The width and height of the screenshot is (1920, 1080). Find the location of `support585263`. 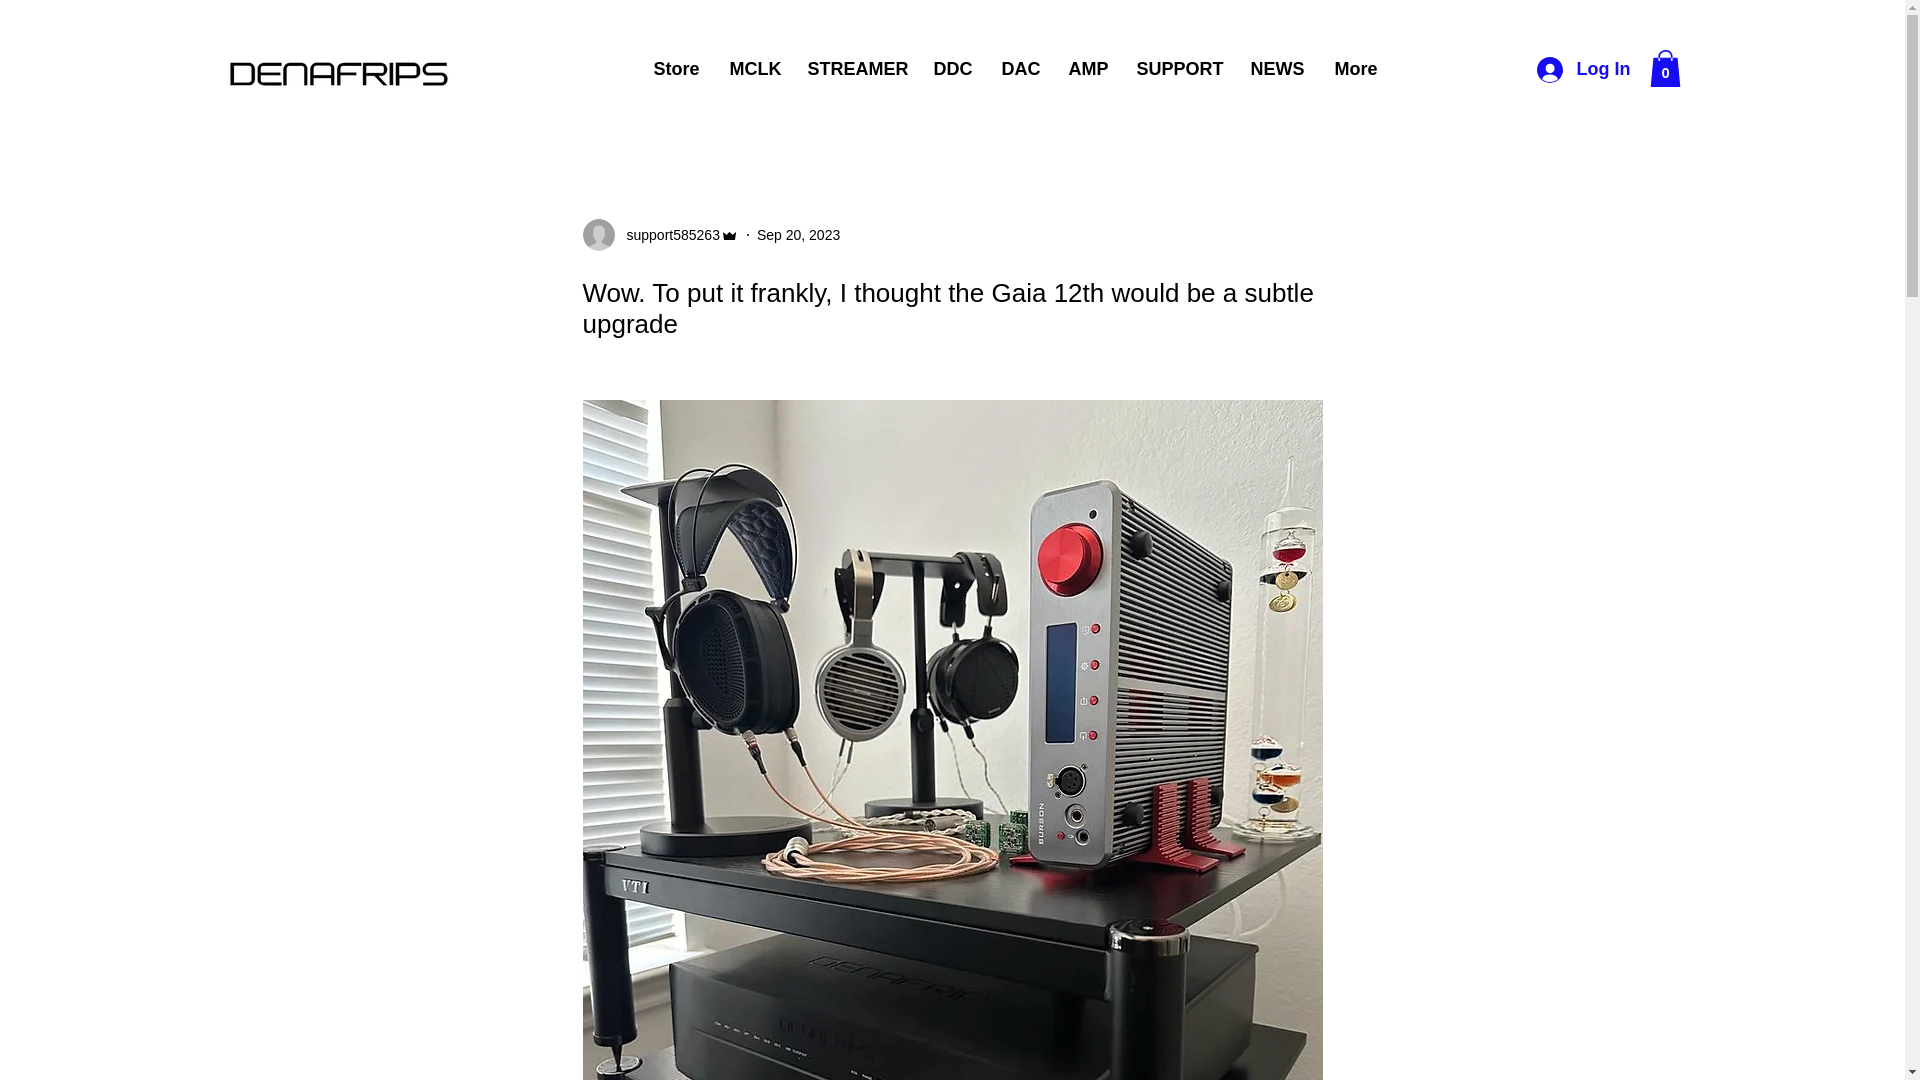

support585263 is located at coordinates (666, 235).